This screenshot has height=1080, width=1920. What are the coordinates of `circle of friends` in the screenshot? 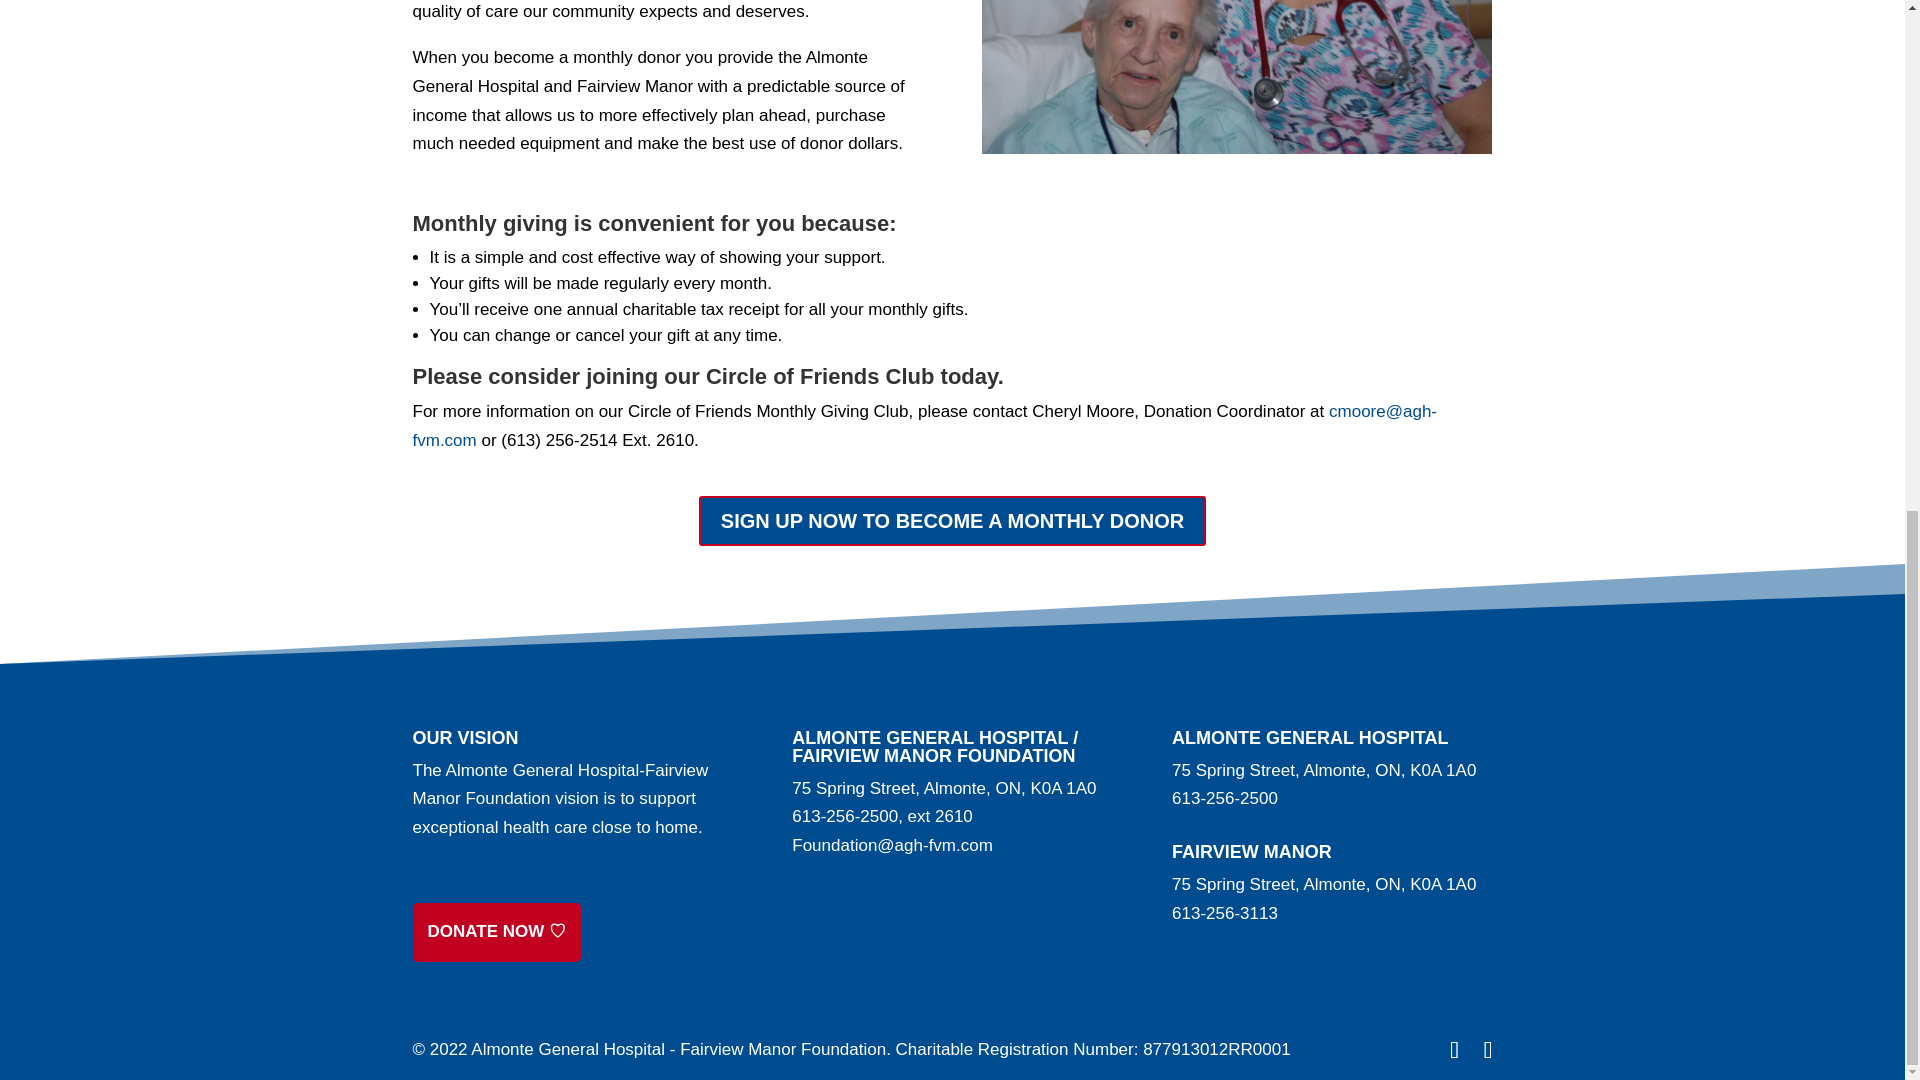 It's located at (1236, 77).